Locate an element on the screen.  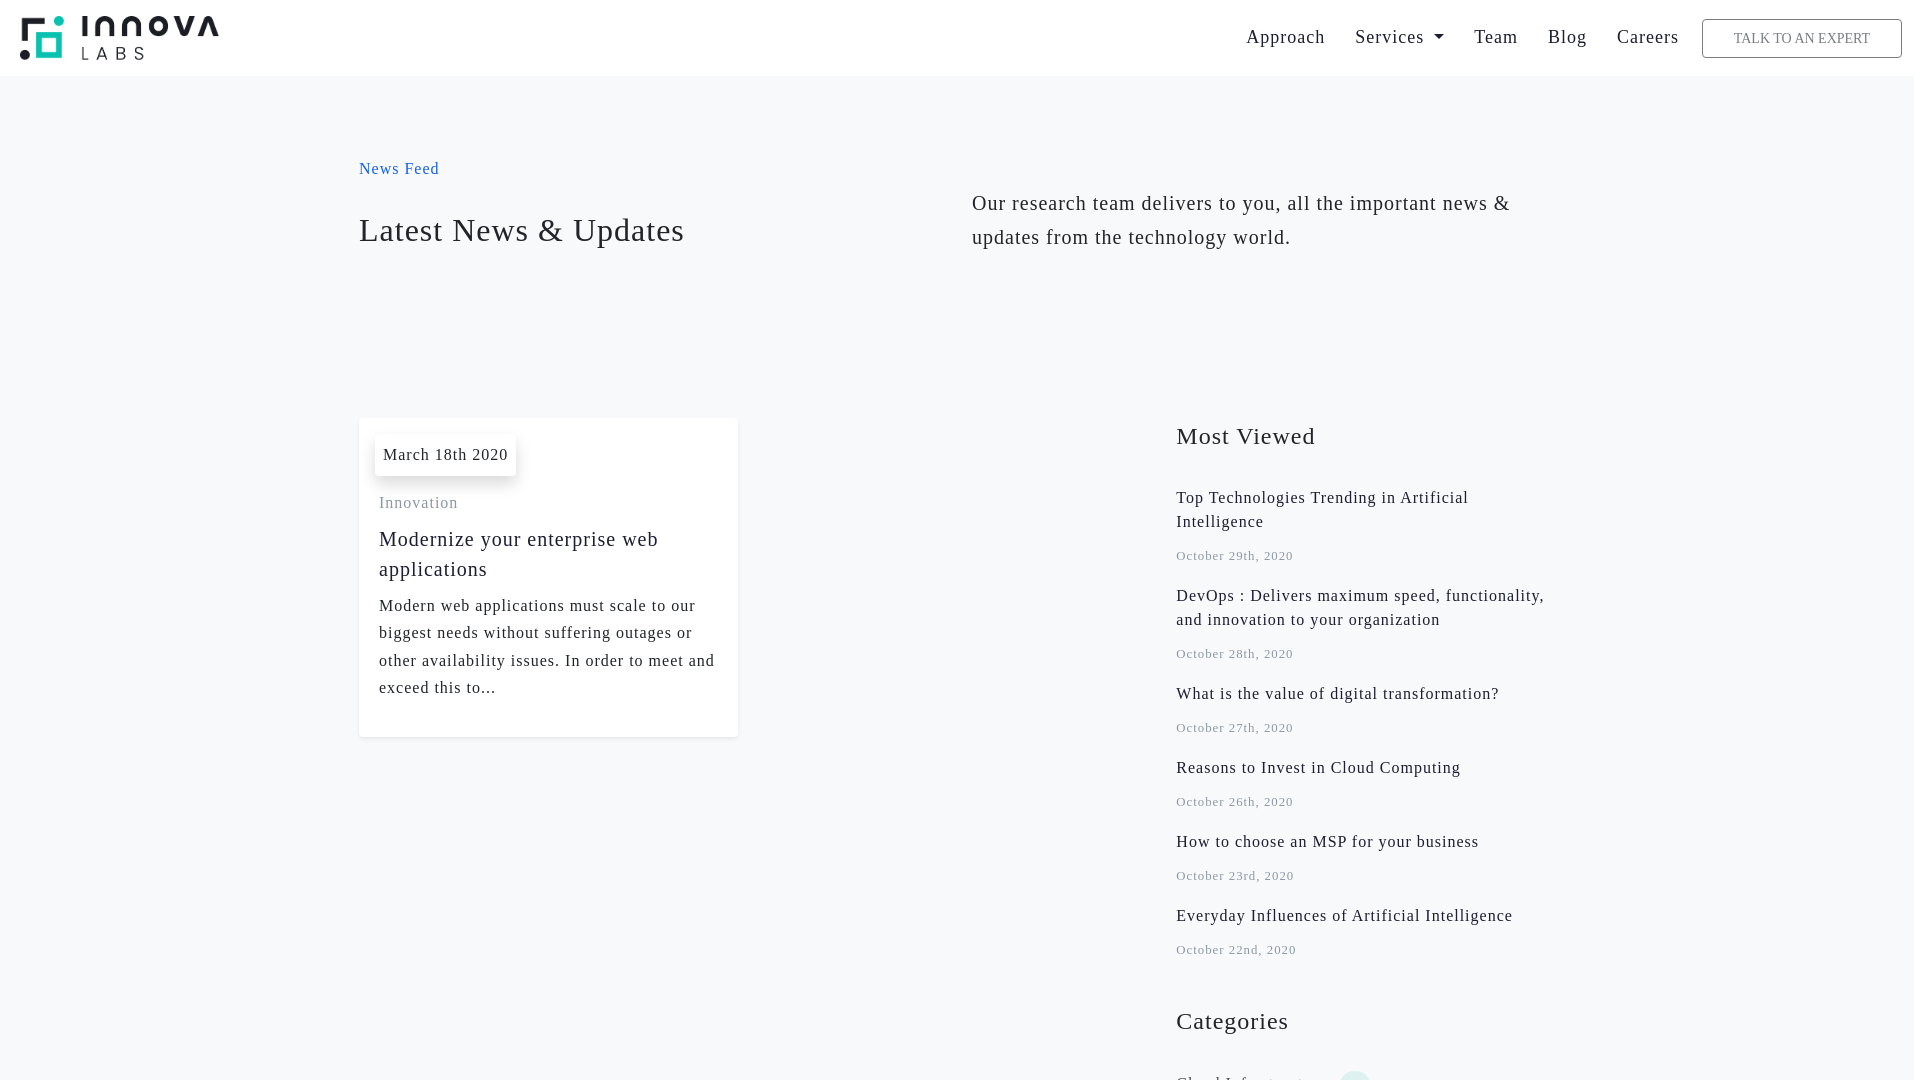
How to choose an MSP for your business is located at coordinates (1326, 840).